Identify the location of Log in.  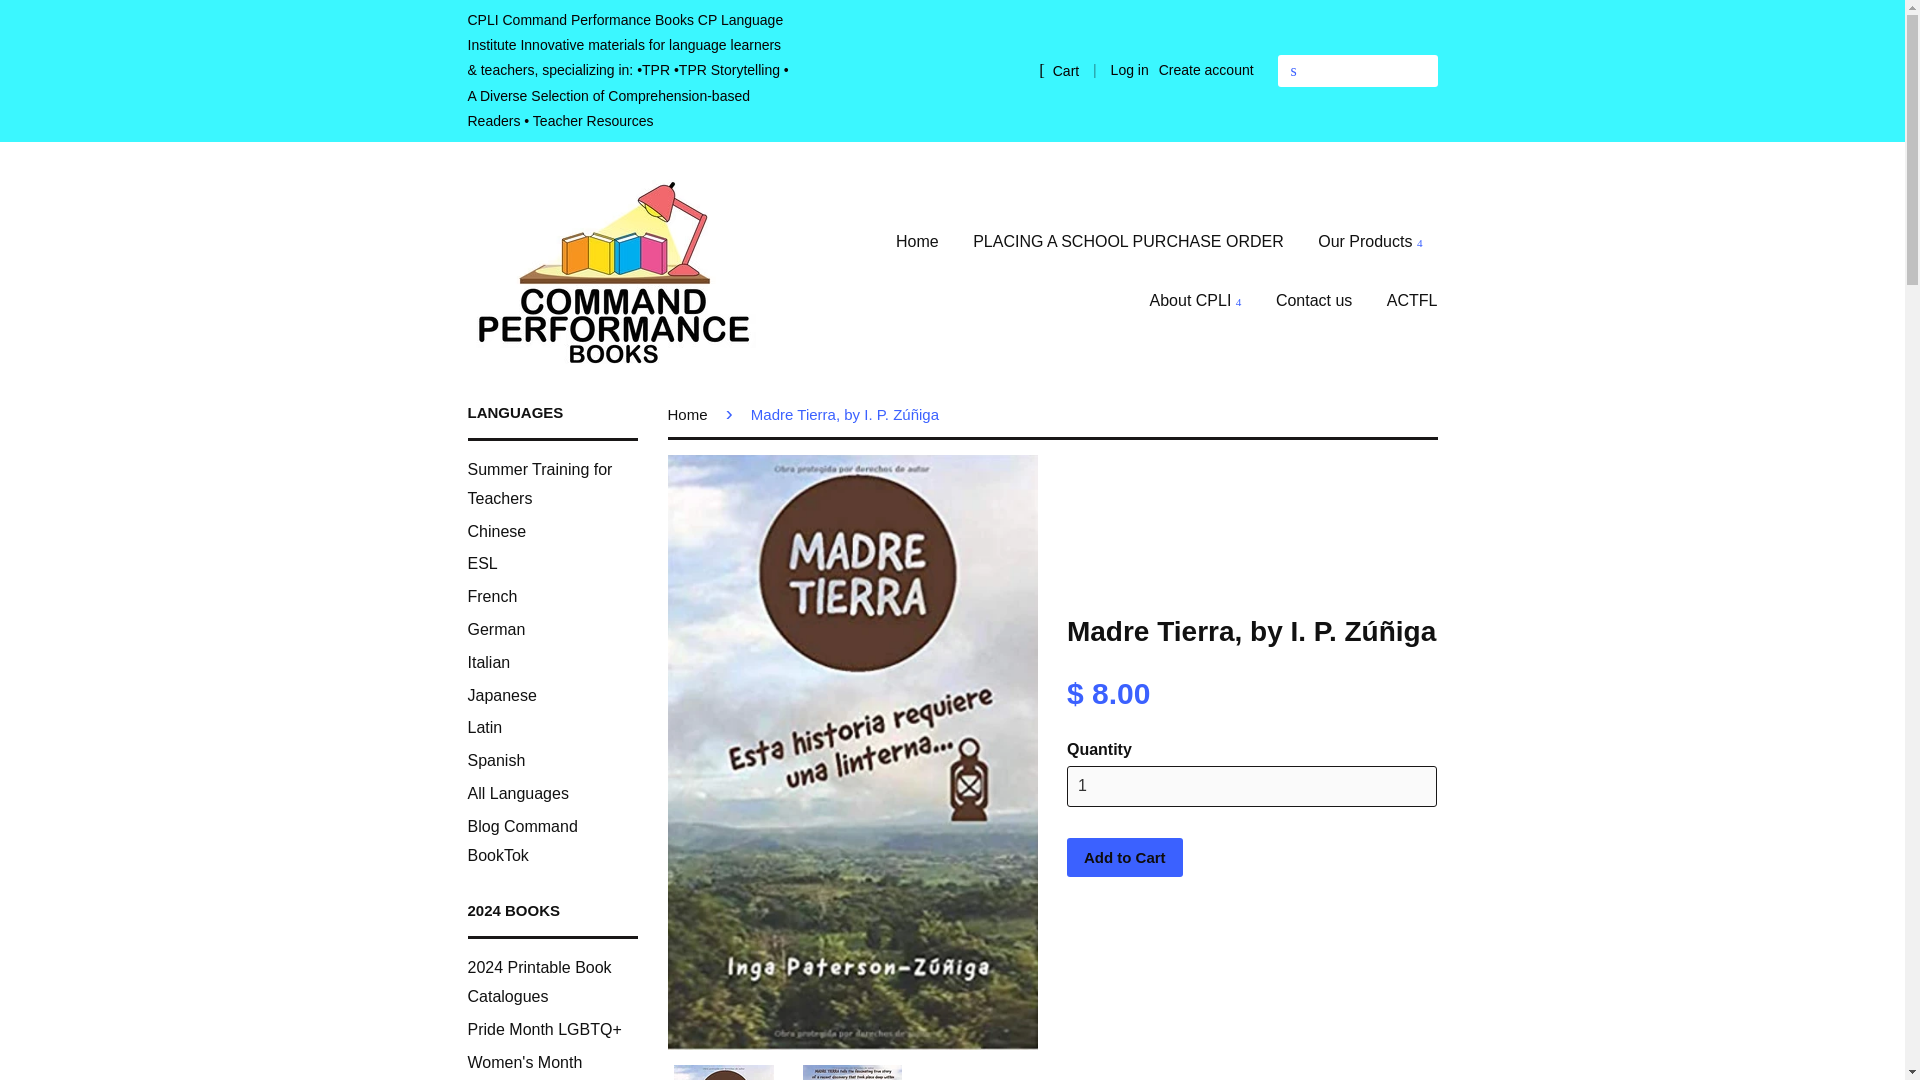
(1130, 69).